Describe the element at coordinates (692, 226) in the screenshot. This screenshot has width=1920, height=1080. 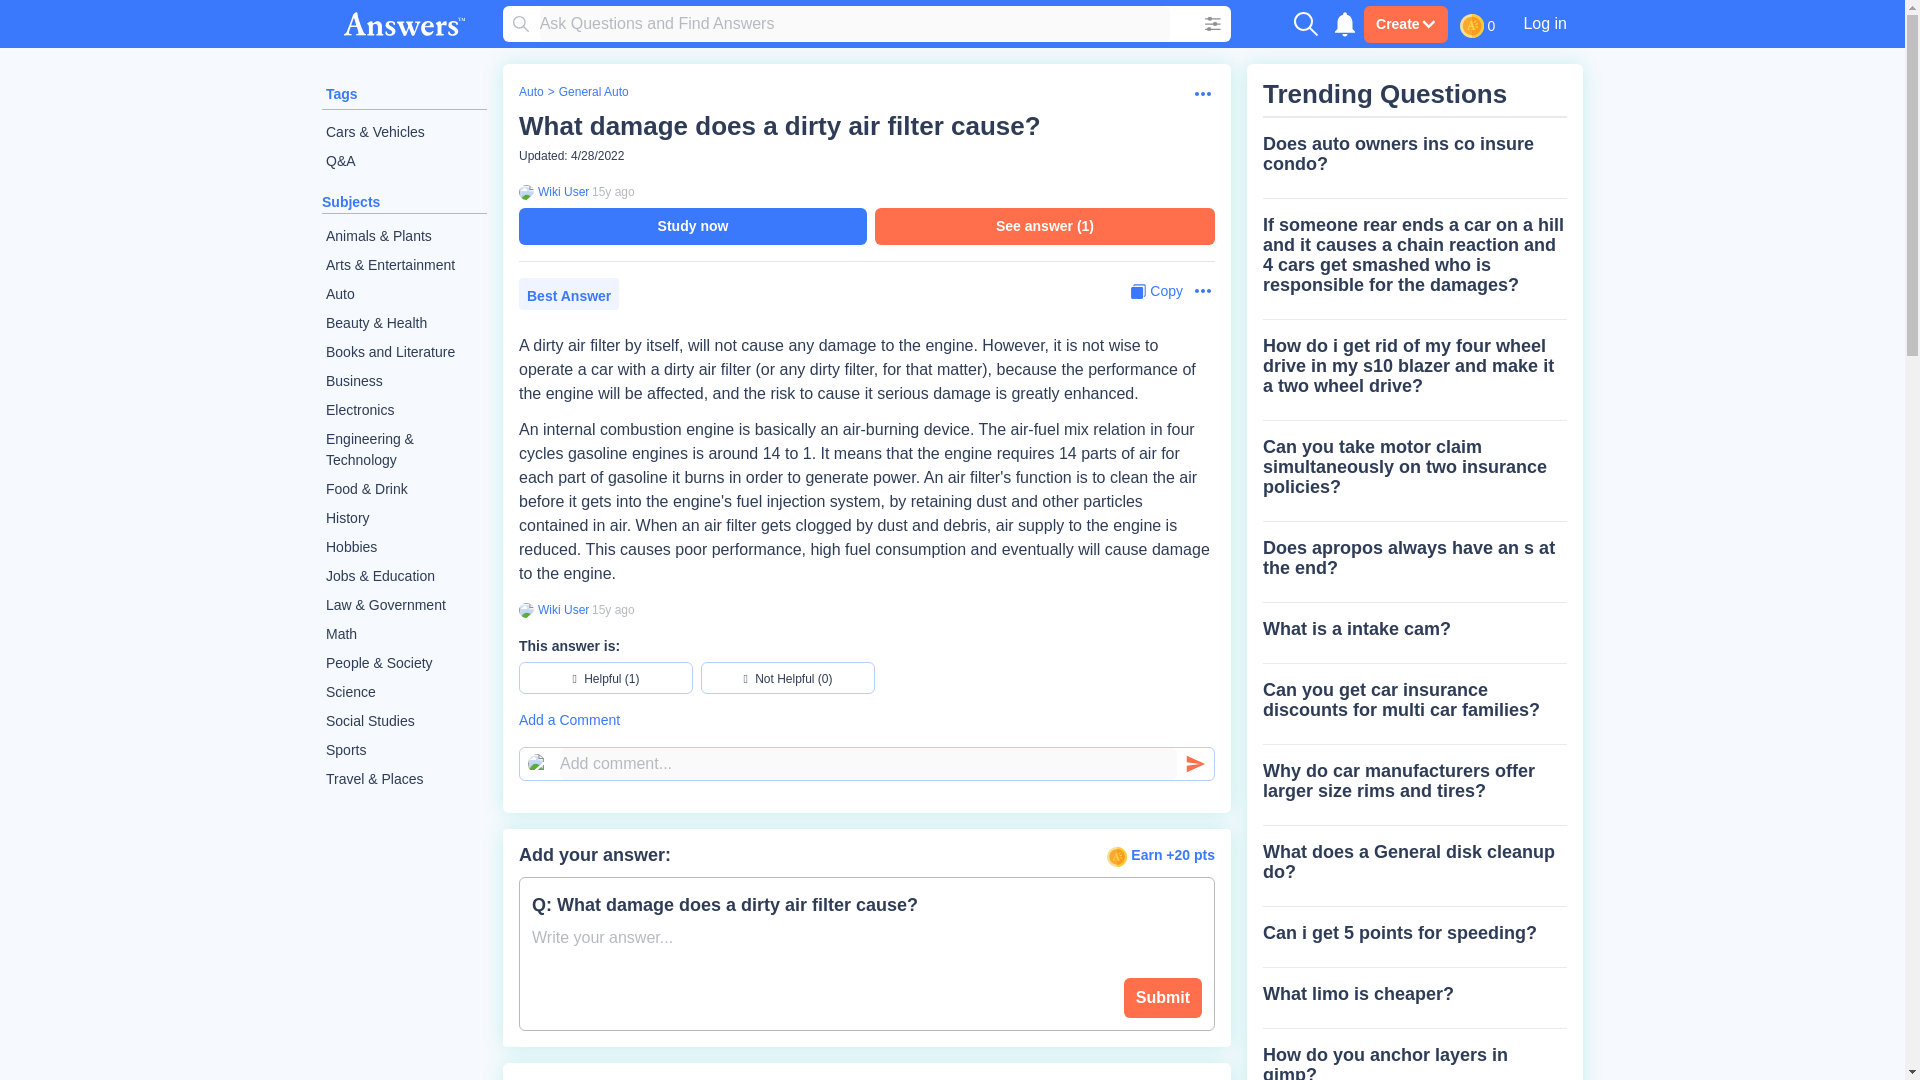
I see `Study now` at that location.